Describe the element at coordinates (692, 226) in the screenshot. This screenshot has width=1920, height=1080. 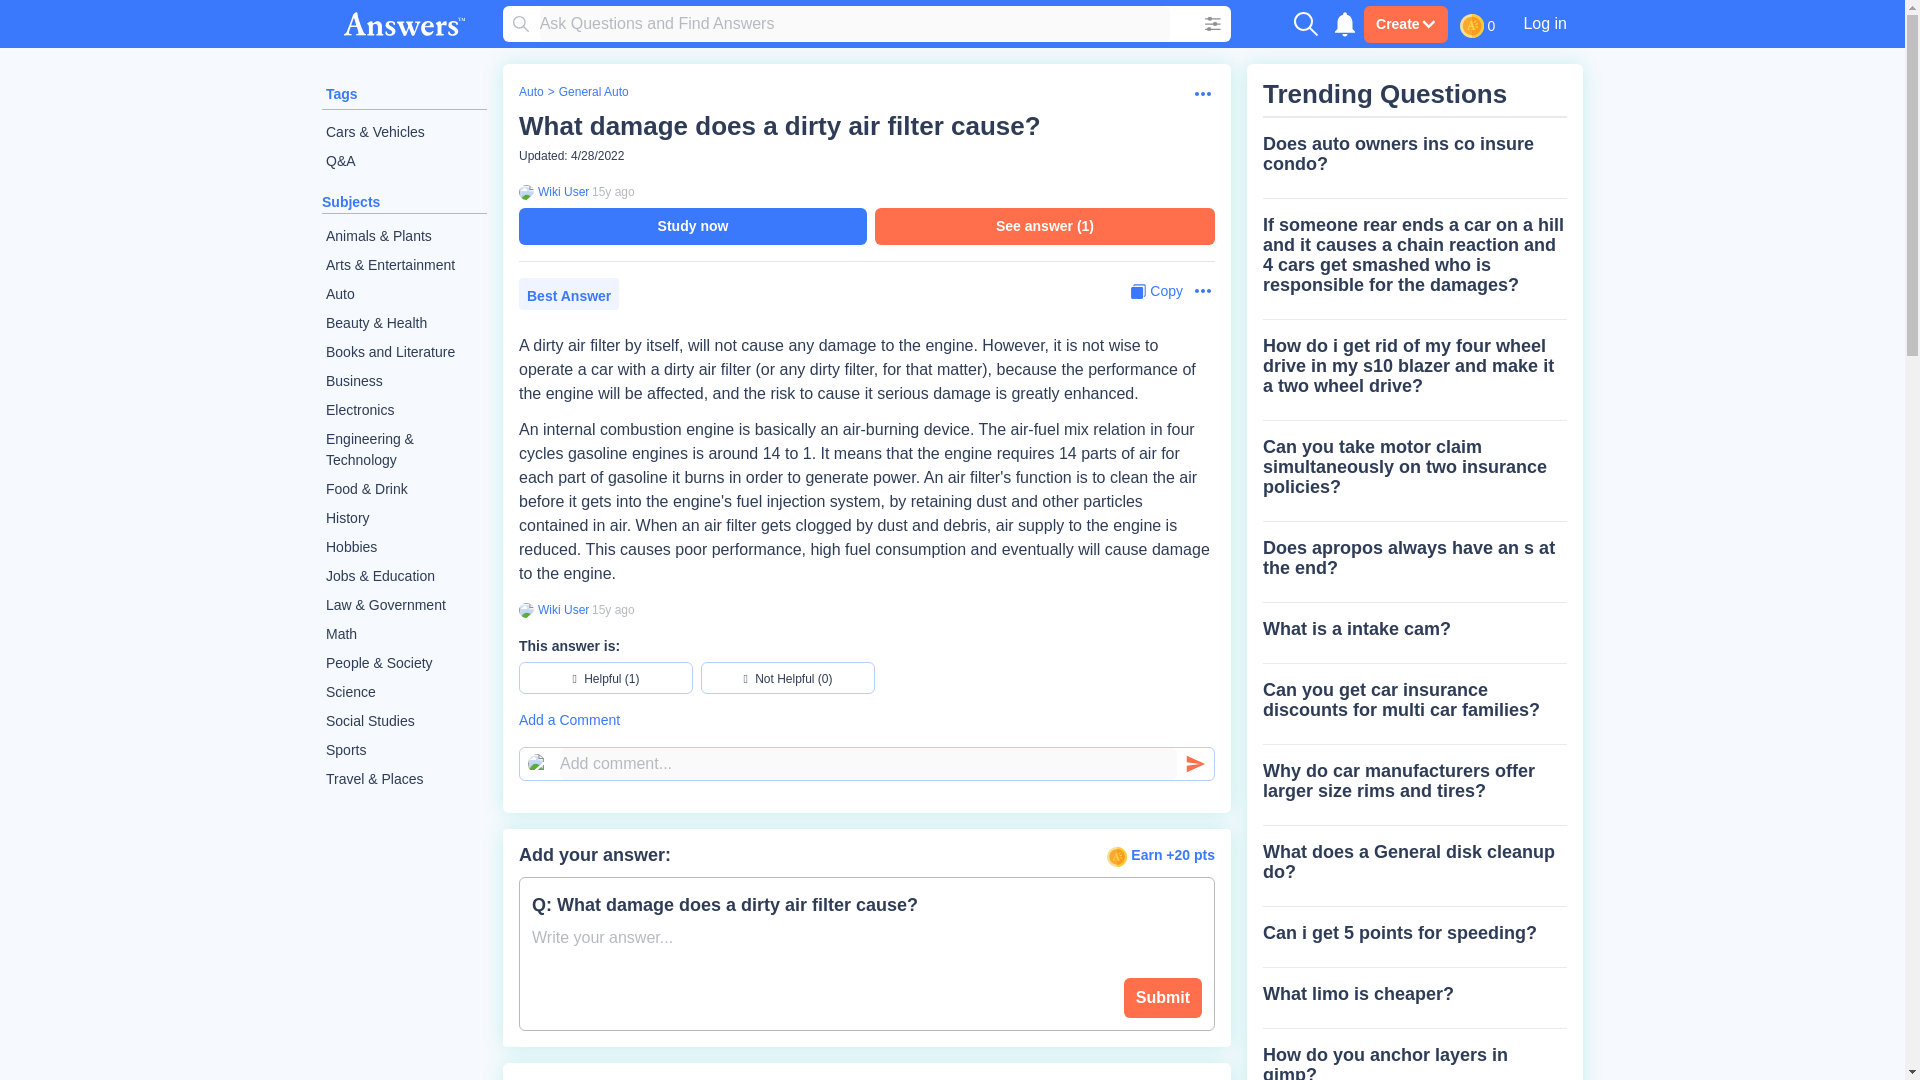
I see `Study now` at that location.